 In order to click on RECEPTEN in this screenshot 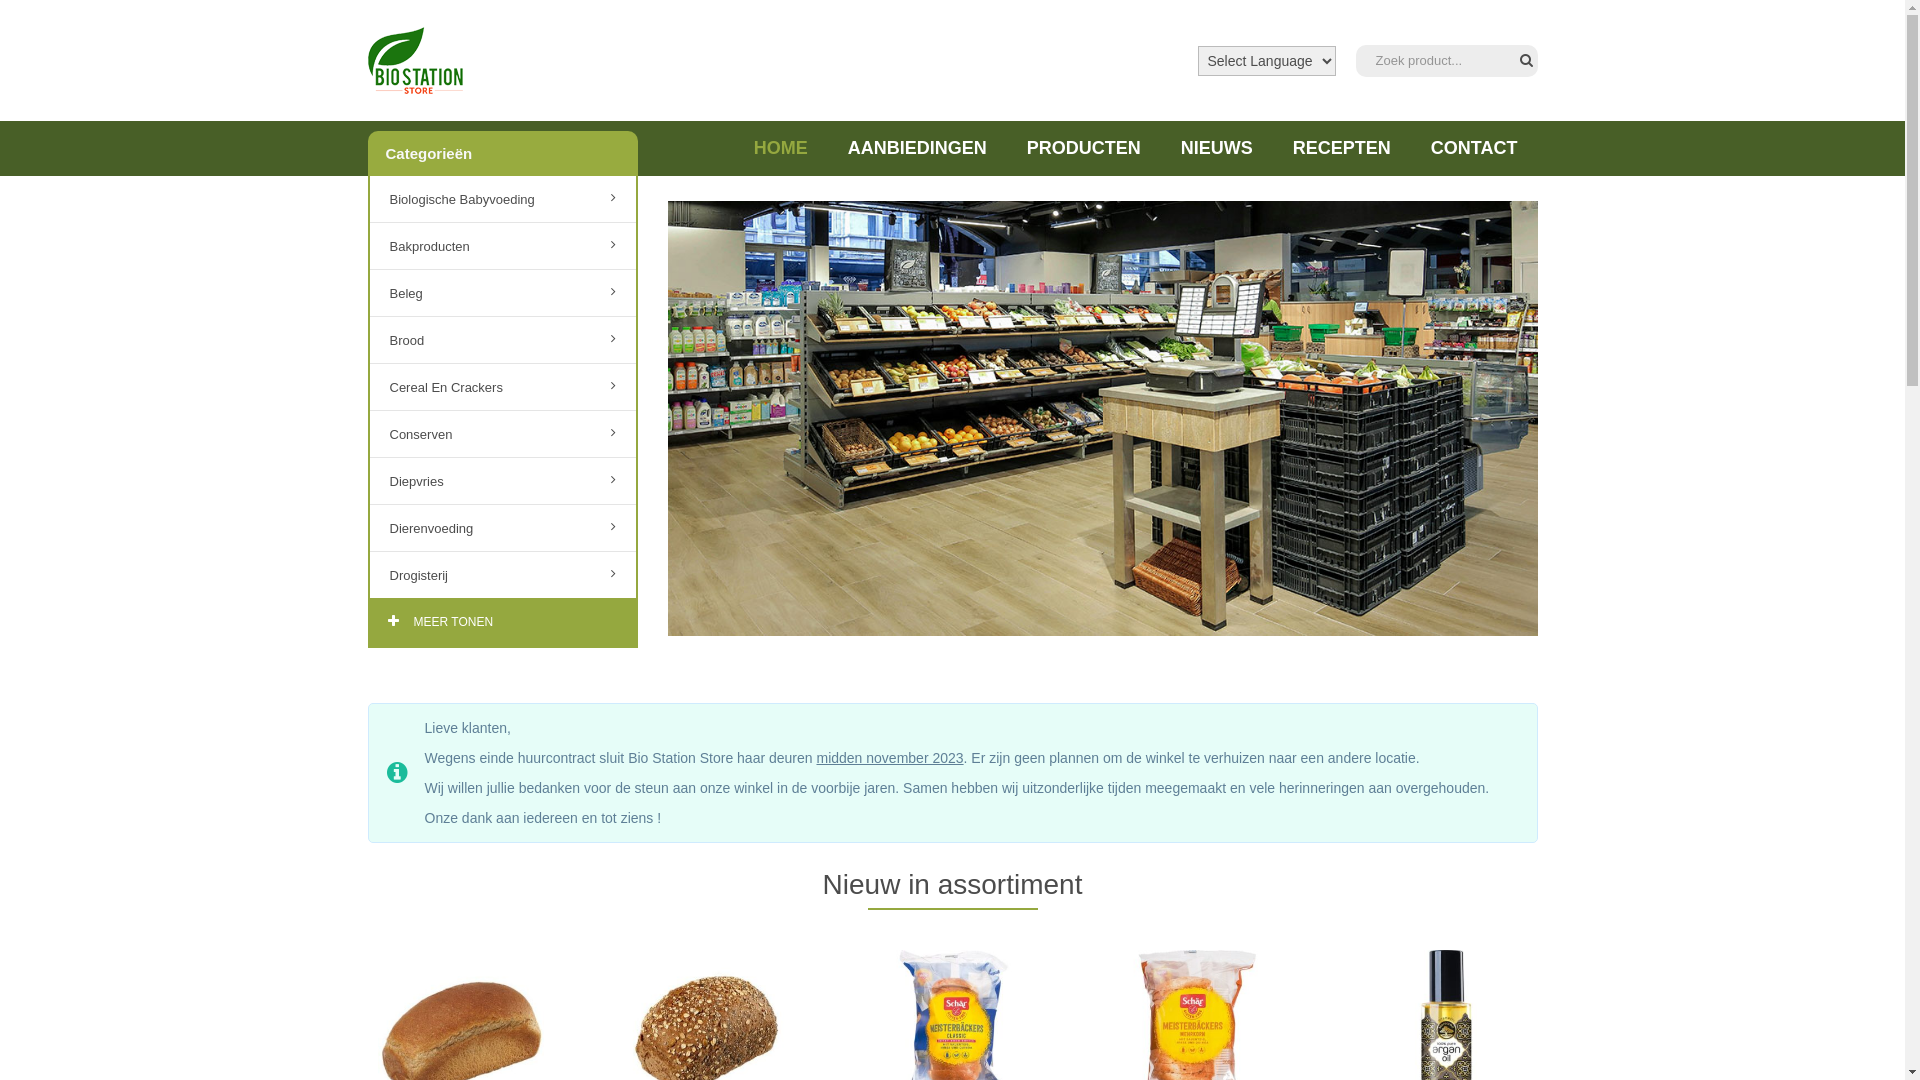, I will do `click(1342, 148)`.